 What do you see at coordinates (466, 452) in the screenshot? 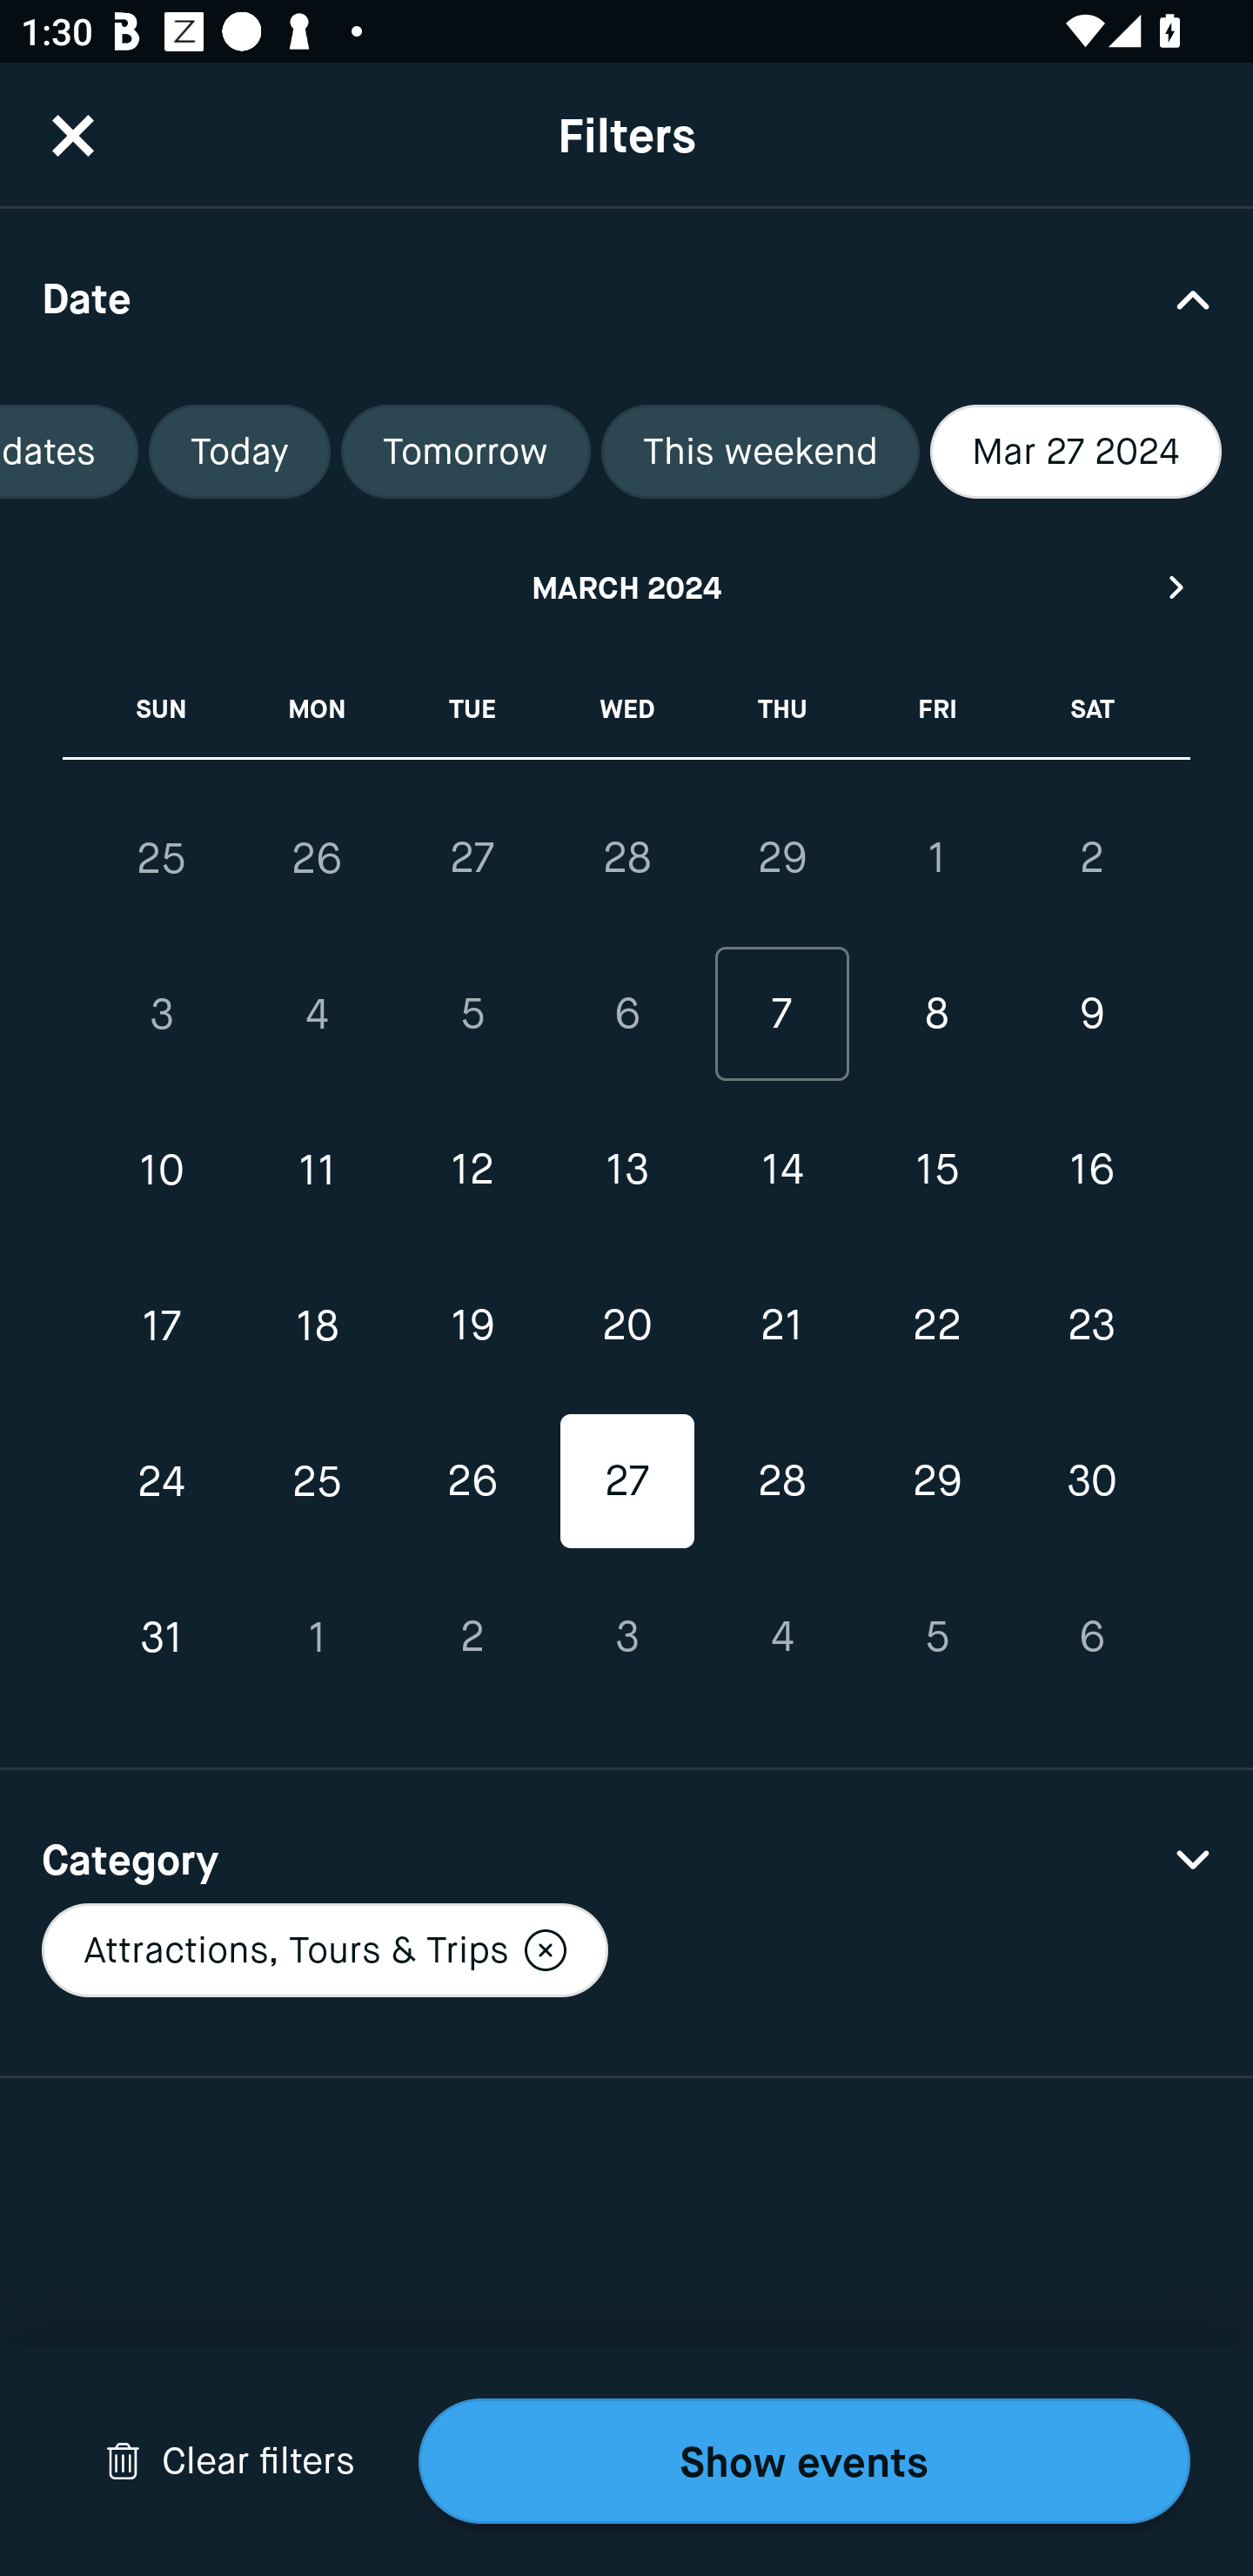
I see `Tomorrow` at bounding box center [466, 452].